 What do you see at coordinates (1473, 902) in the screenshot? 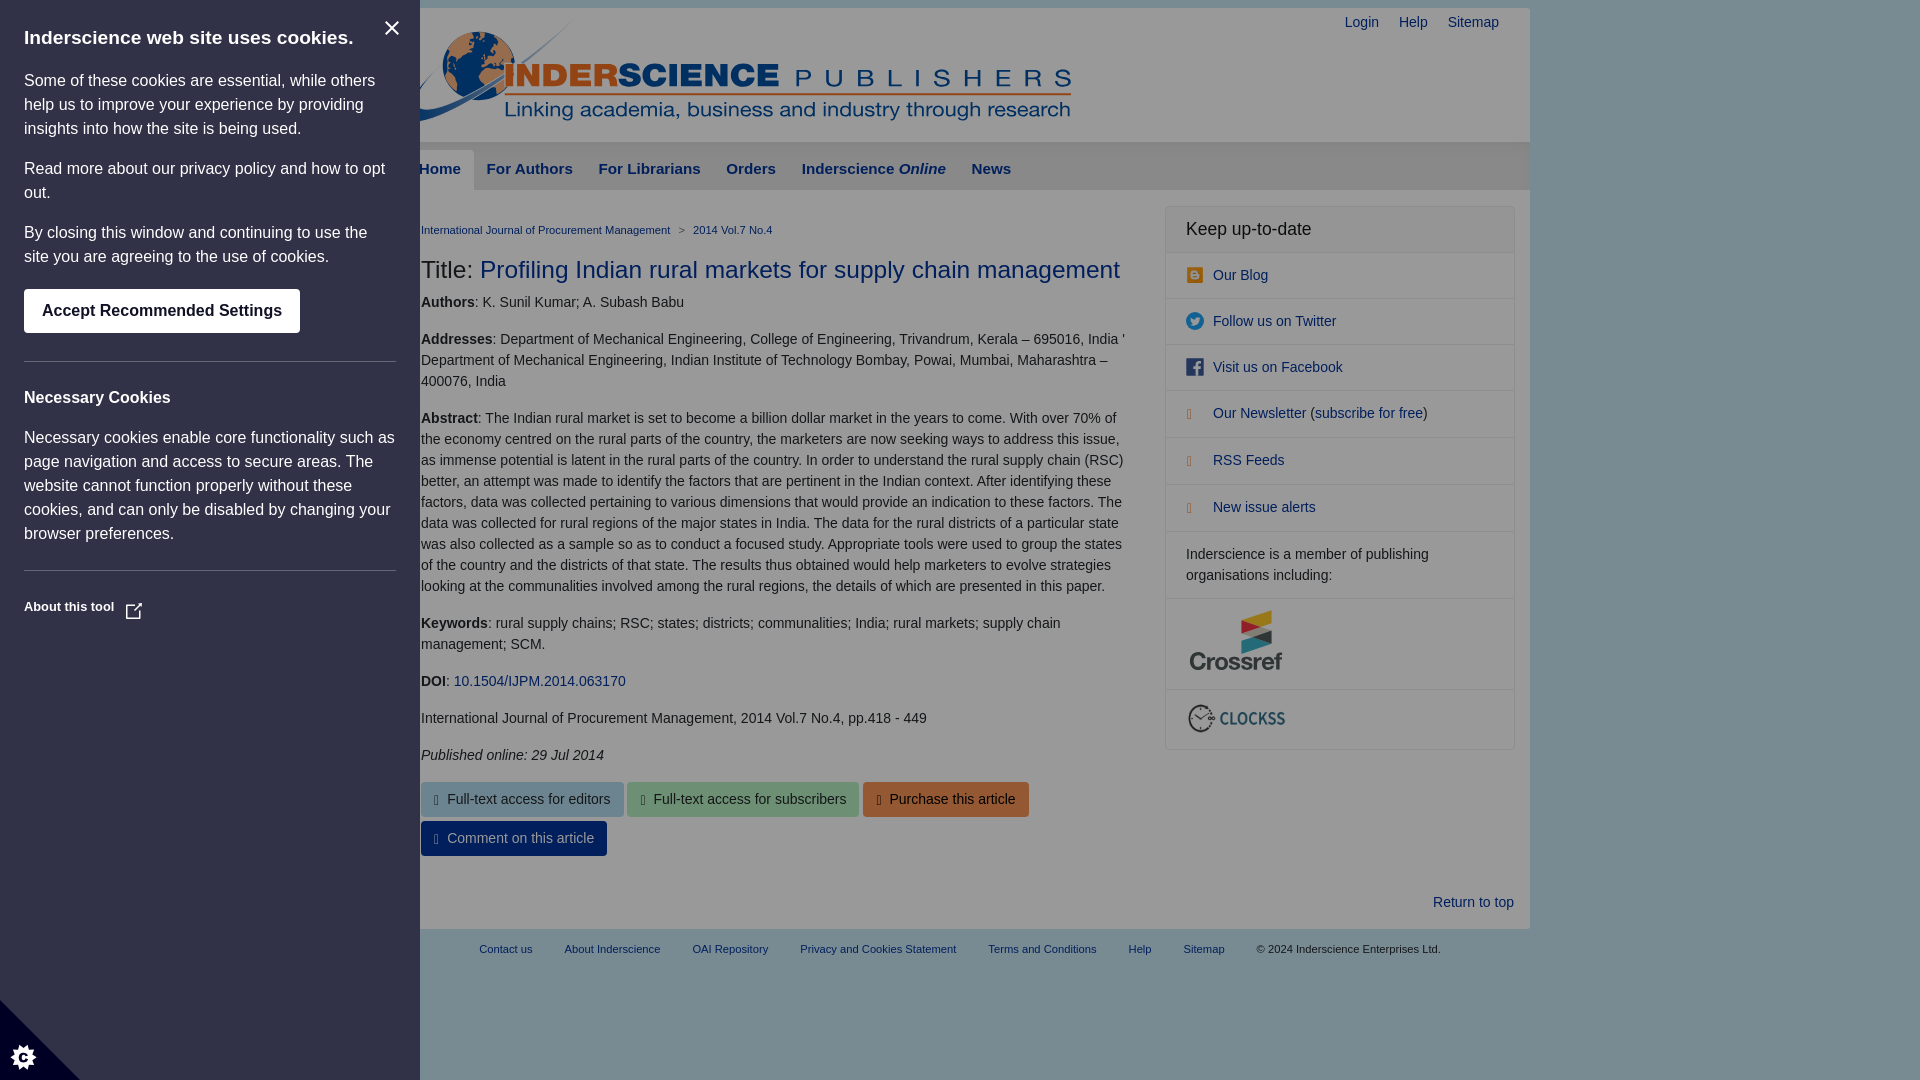
I see `Return to top` at bounding box center [1473, 902].